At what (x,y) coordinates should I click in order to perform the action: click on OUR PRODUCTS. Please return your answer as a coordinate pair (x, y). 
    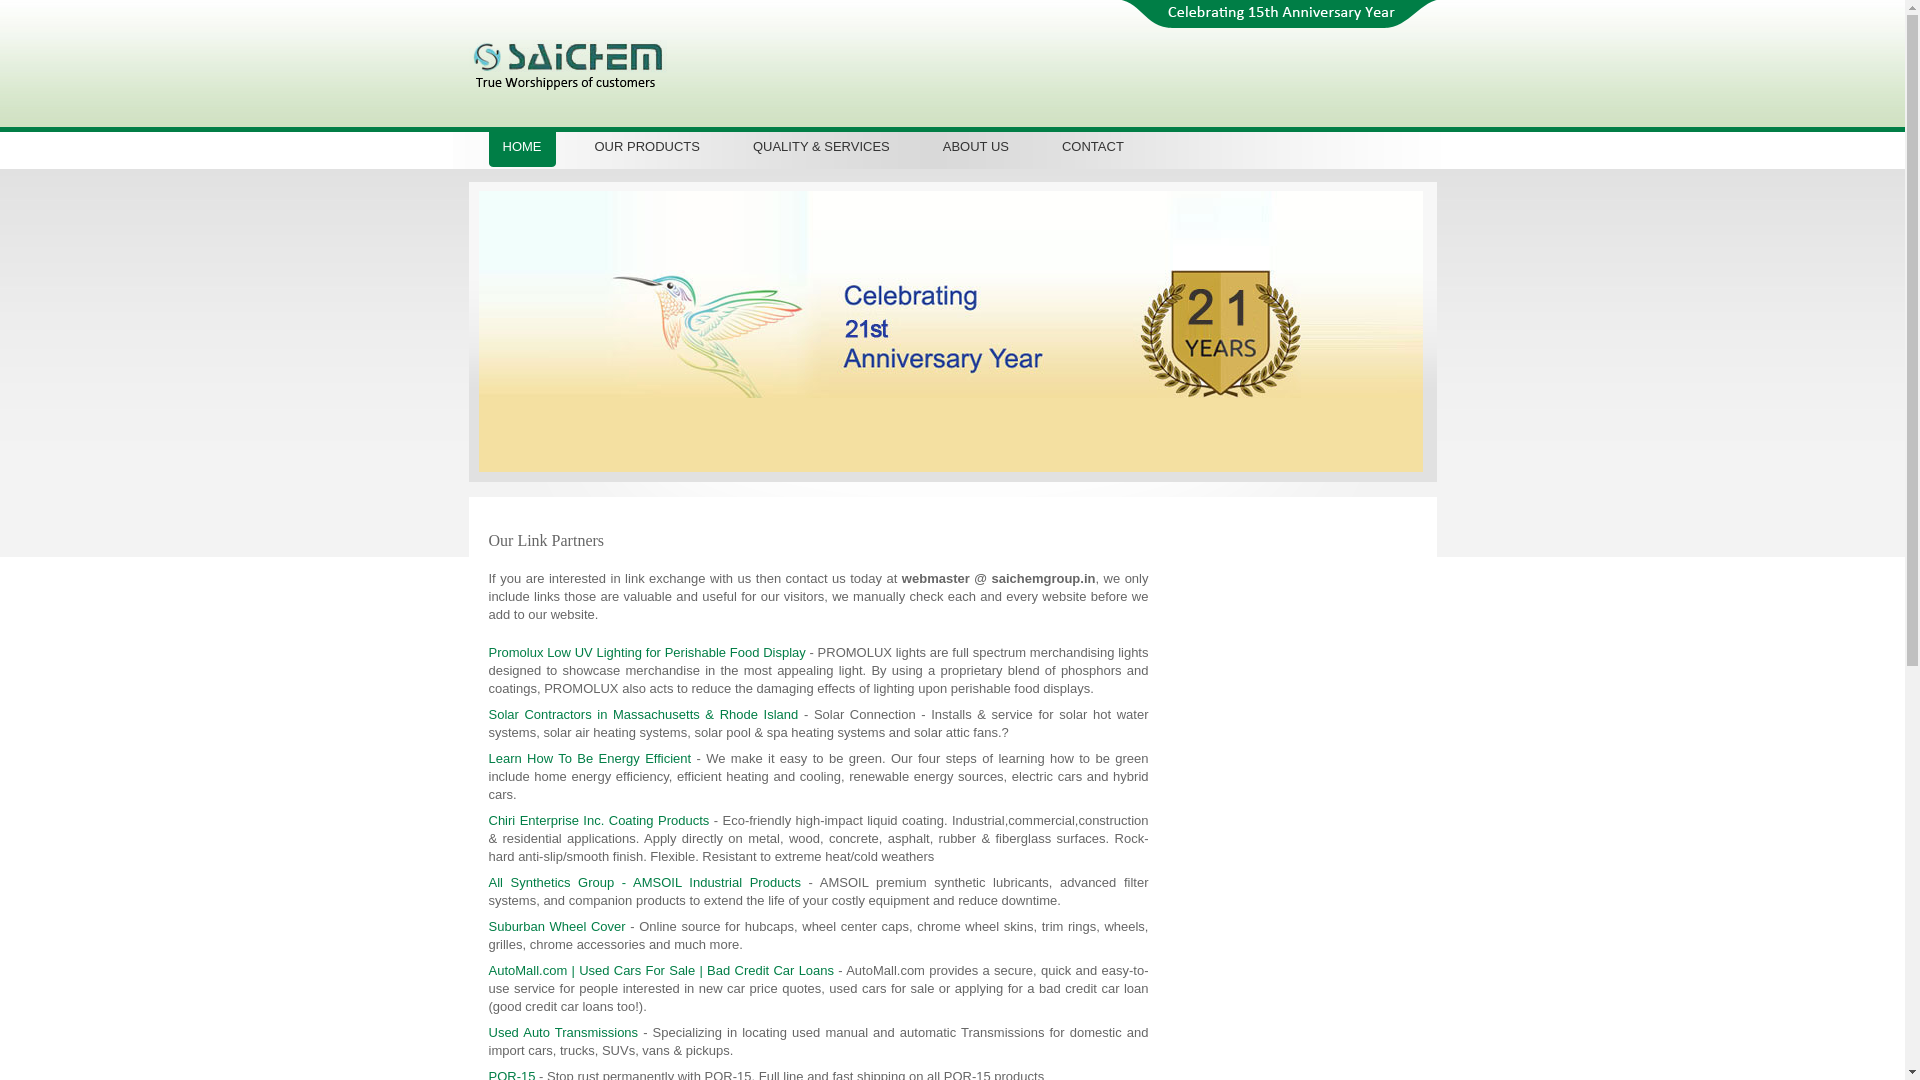
    Looking at the image, I should click on (646, 149).